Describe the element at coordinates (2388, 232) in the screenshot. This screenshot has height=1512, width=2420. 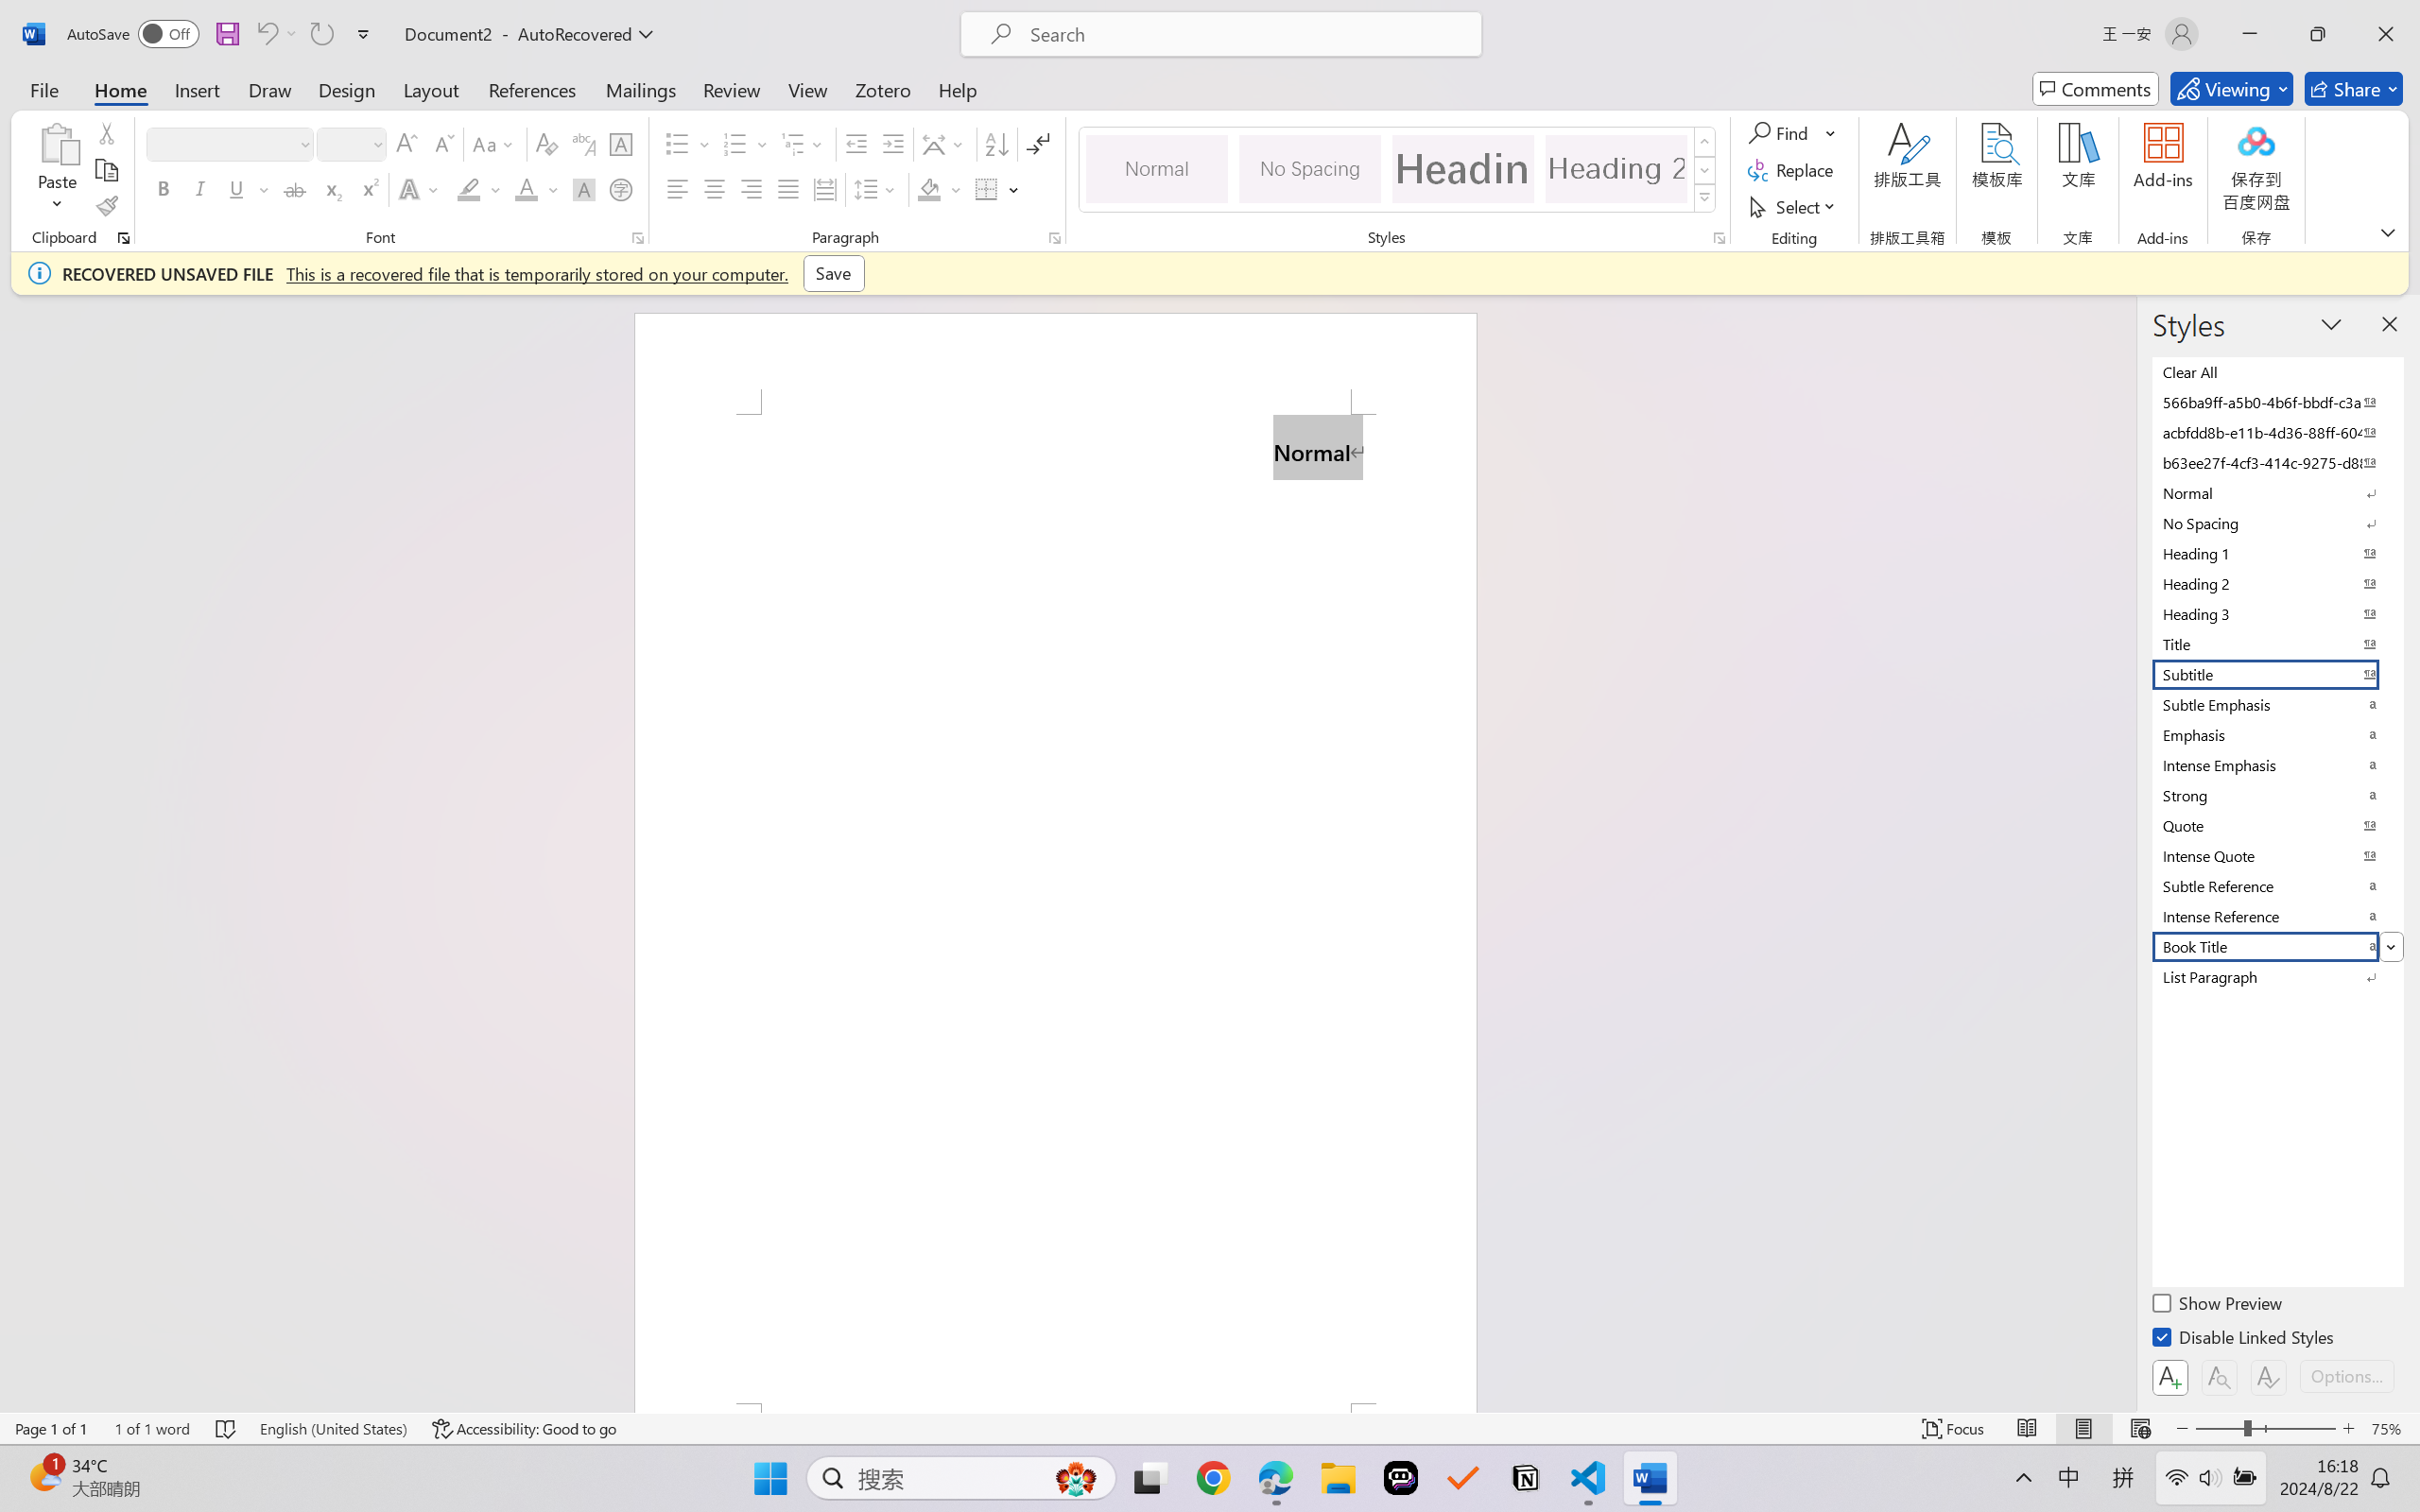
I see `Ribbon Display Options` at that location.